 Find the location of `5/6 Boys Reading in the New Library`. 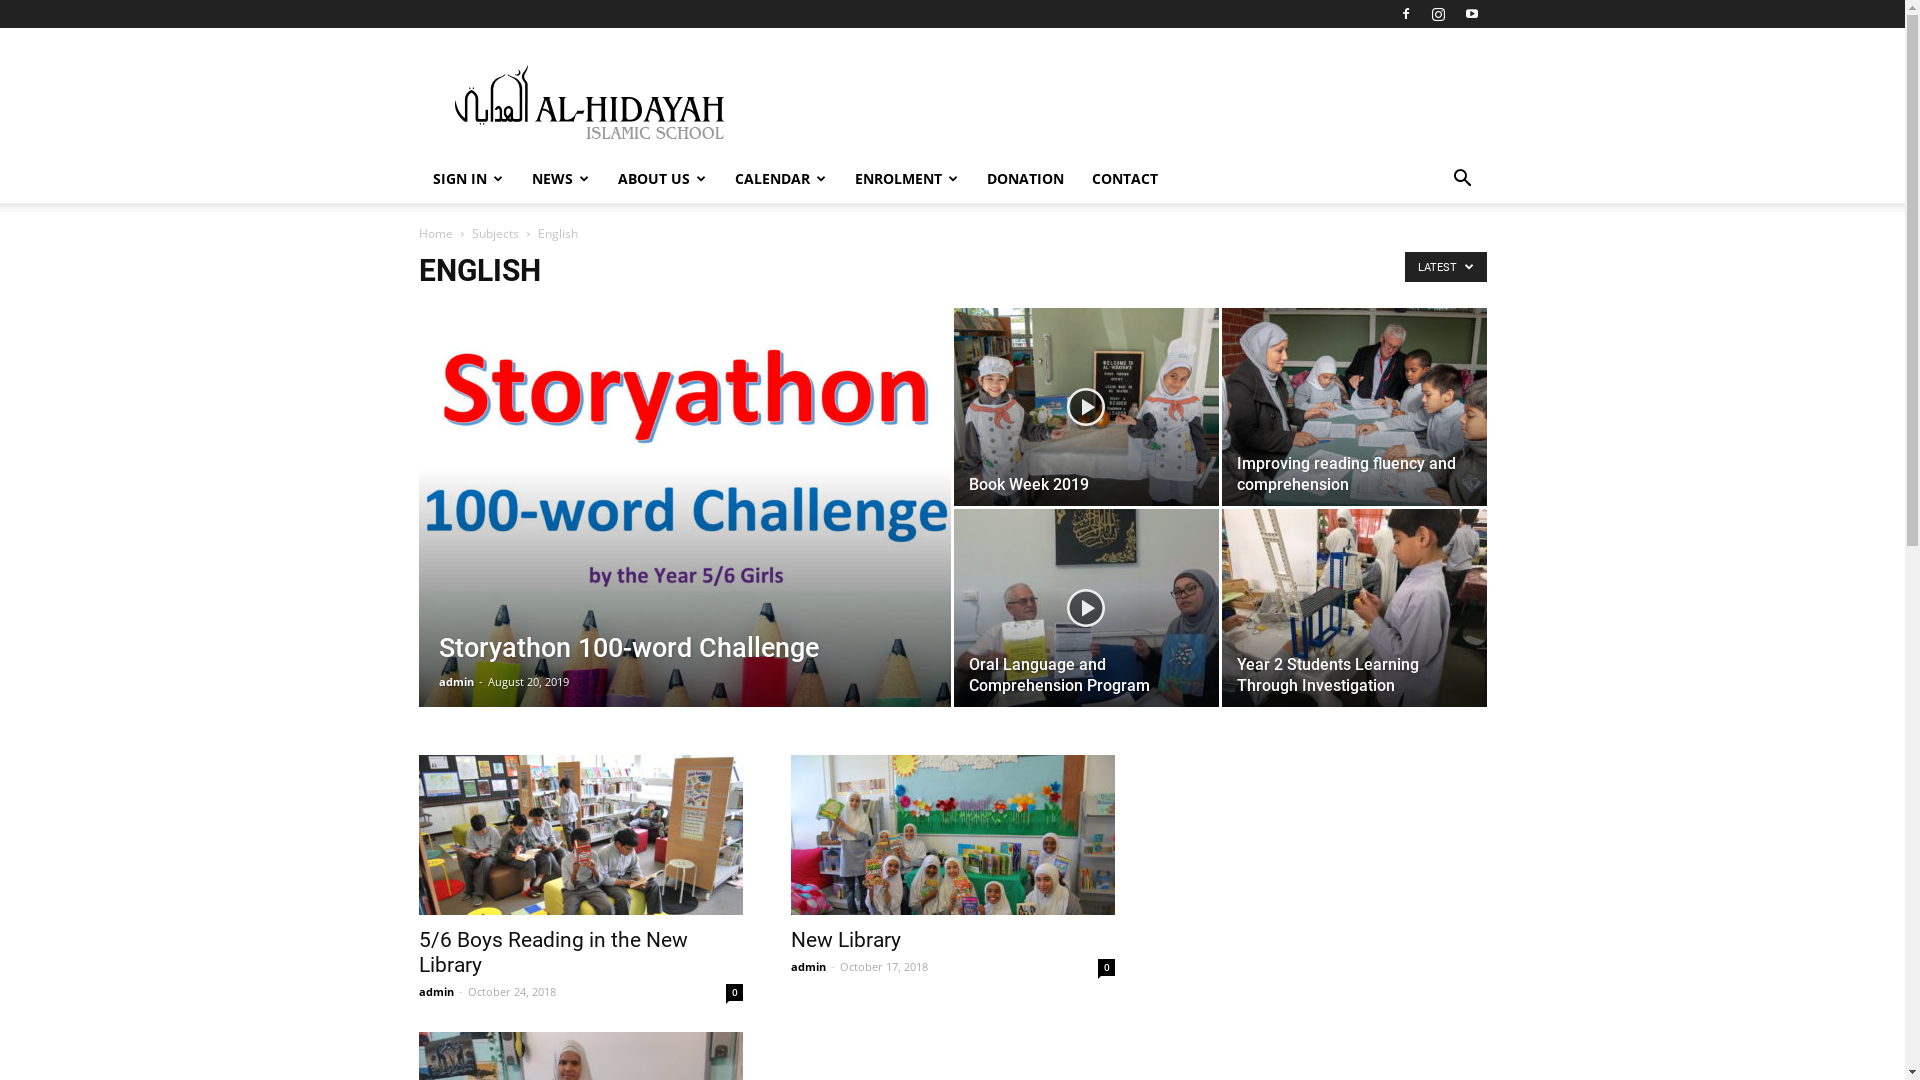

5/6 Boys Reading in the New Library is located at coordinates (580, 835).